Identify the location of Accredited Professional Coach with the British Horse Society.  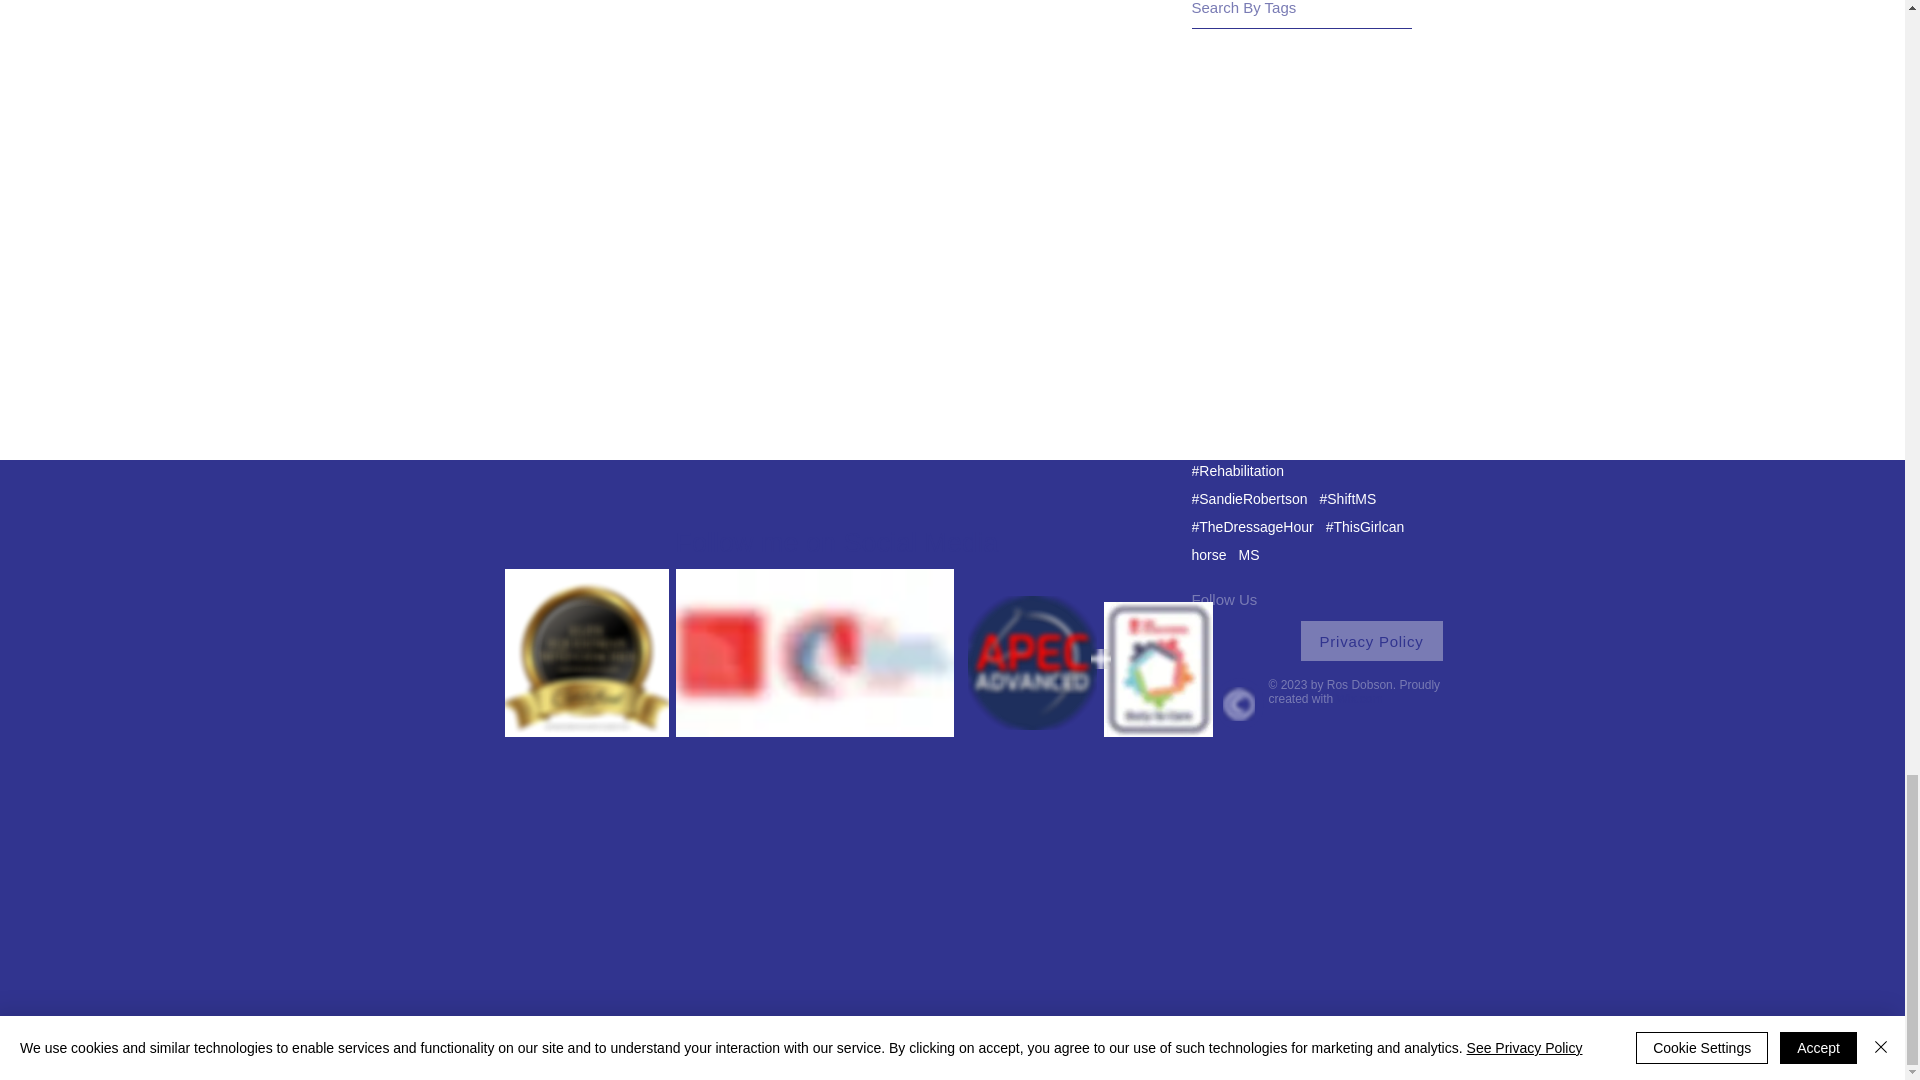
(814, 652).